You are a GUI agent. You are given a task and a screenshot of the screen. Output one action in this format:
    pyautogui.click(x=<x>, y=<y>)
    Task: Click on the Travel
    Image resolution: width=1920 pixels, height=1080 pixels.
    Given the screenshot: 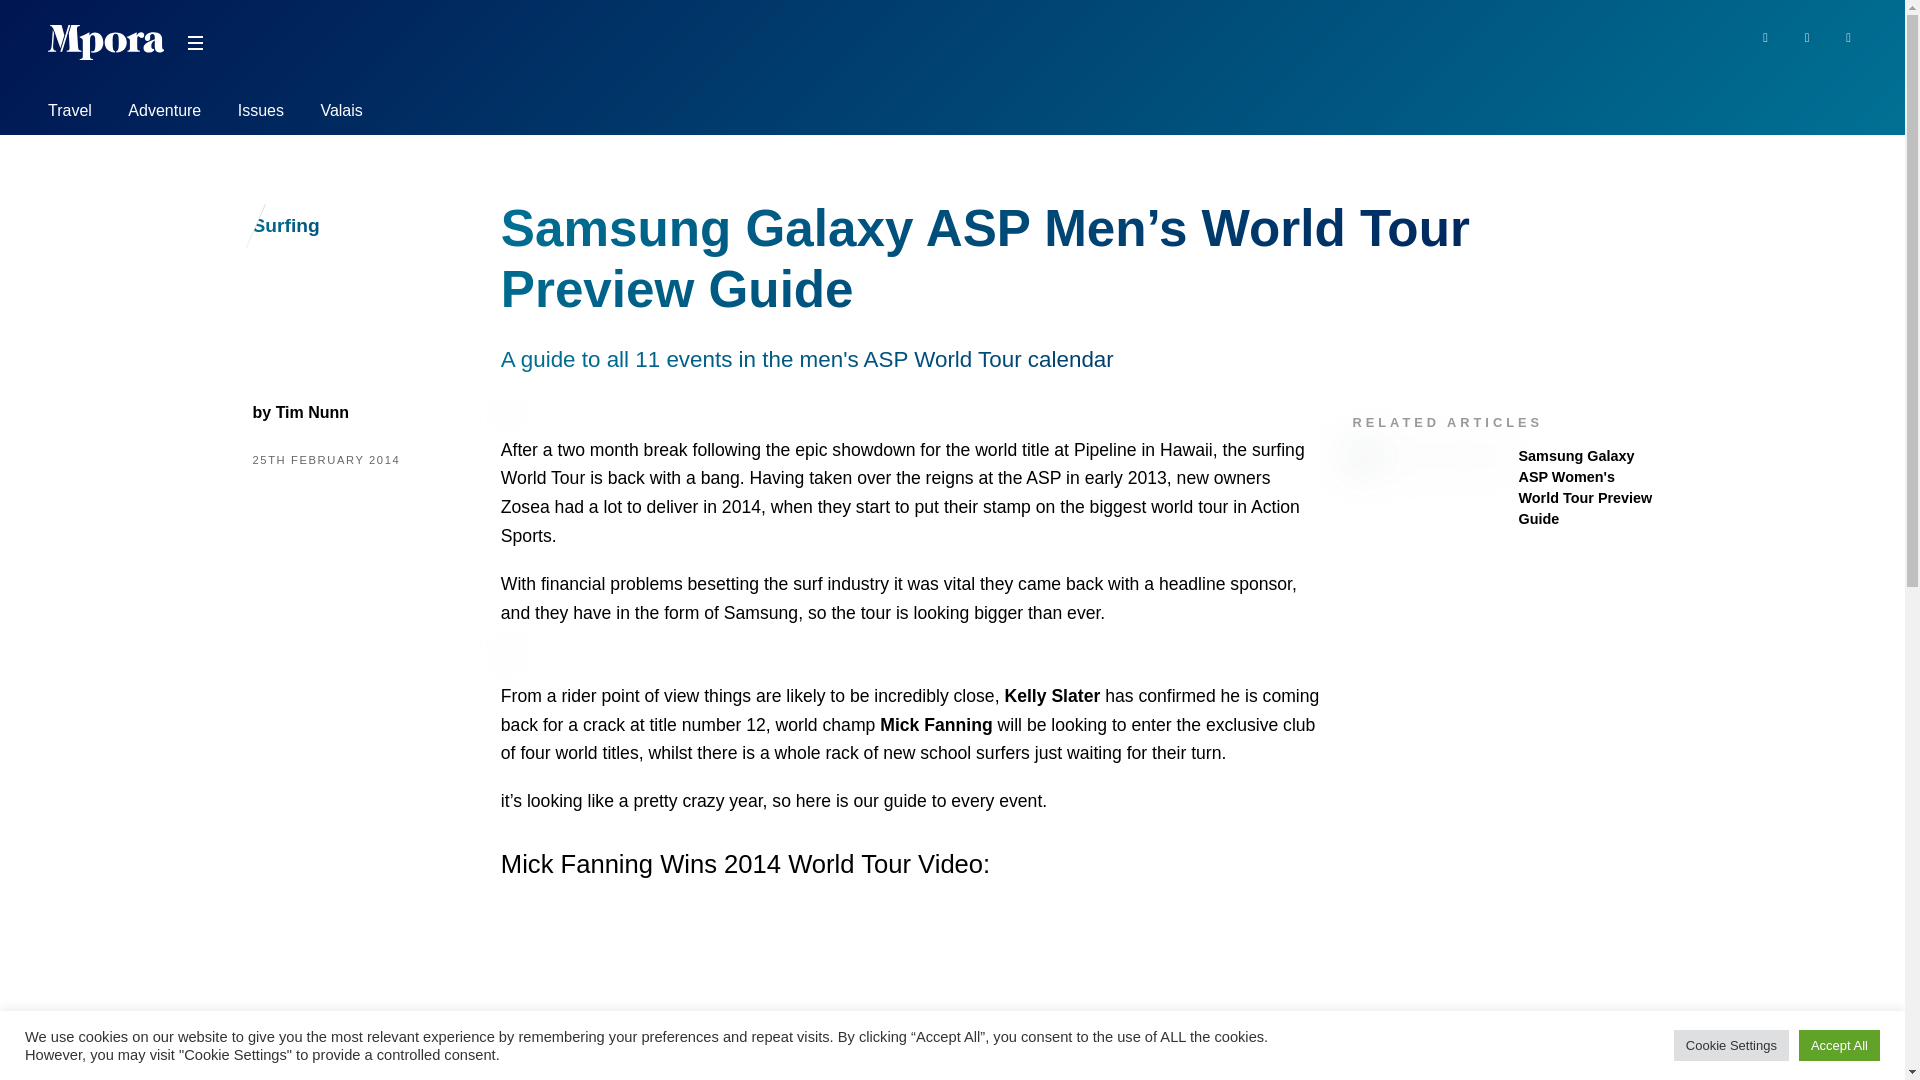 What is the action you would take?
    pyautogui.click(x=70, y=114)
    